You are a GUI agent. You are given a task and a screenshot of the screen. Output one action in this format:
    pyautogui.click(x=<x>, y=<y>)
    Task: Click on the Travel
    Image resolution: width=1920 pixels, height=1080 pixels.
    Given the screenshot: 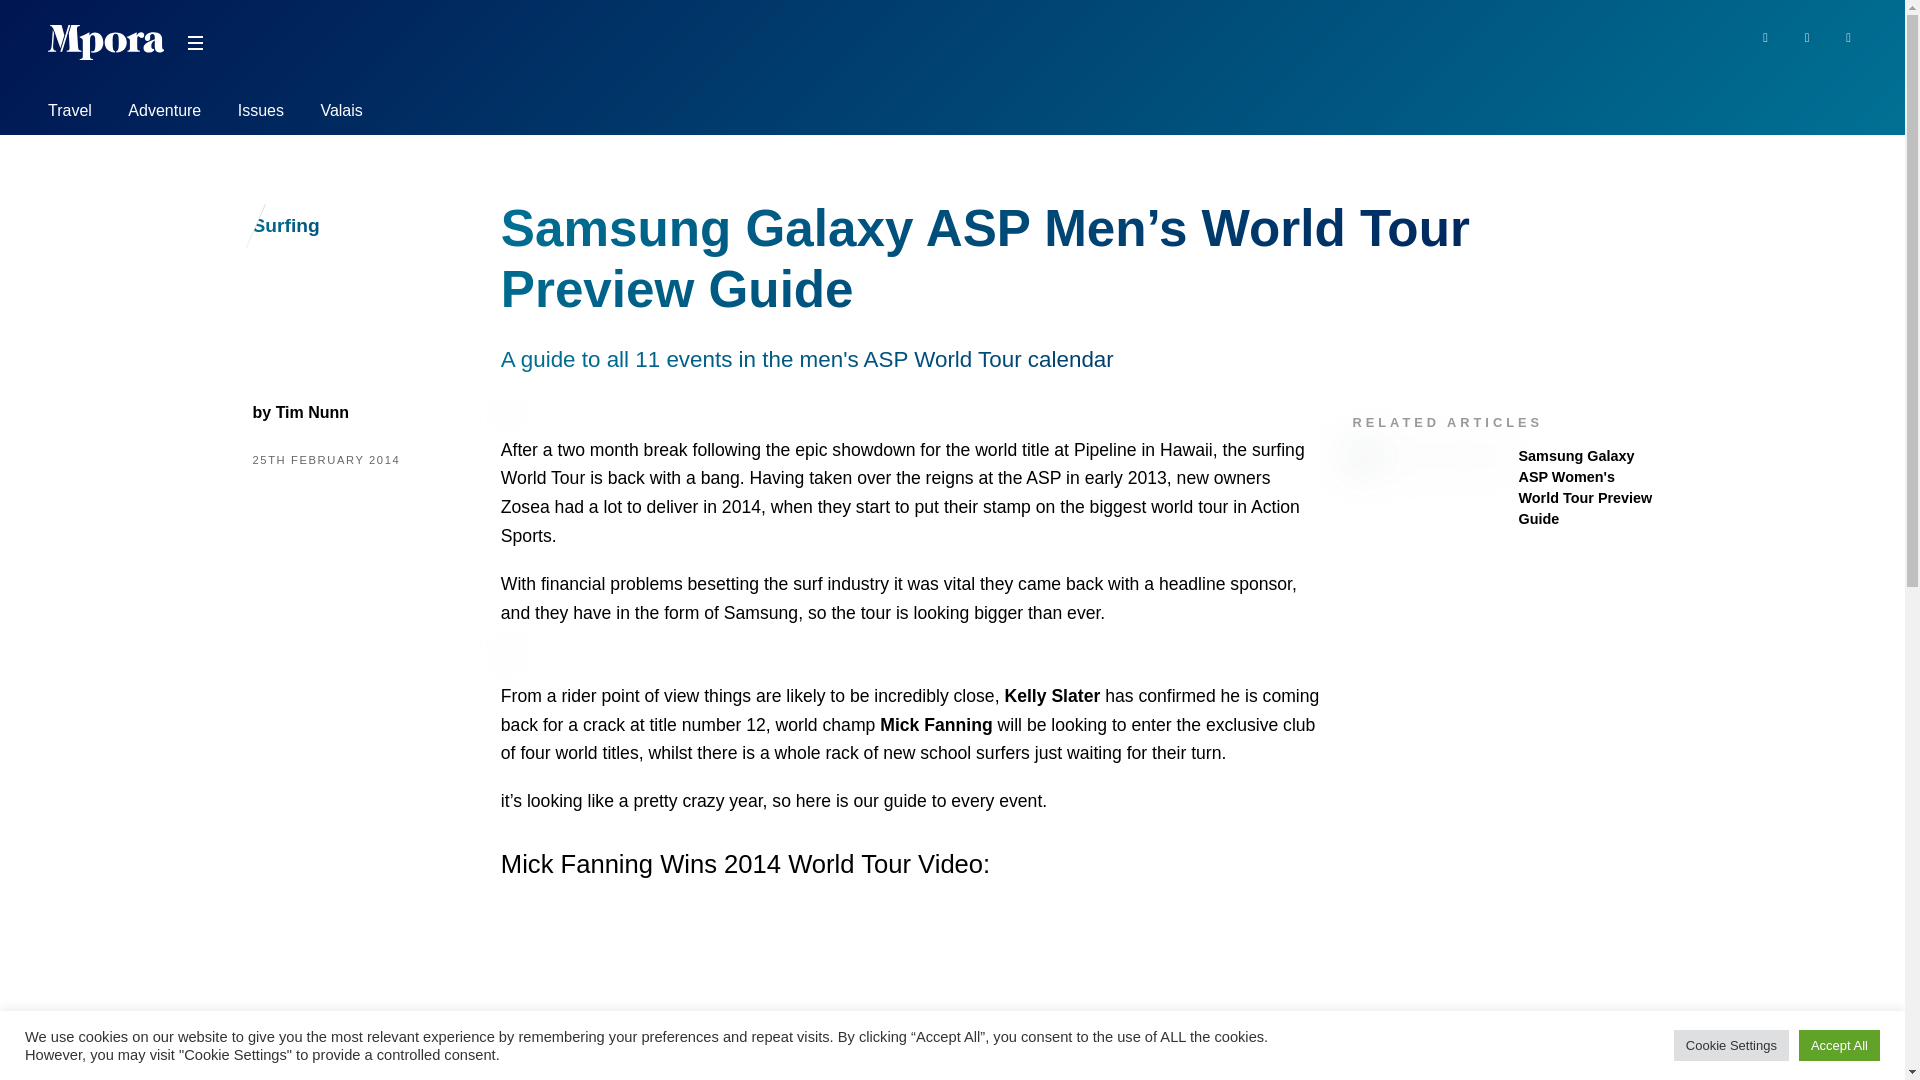 What is the action you would take?
    pyautogui.click(x=70, y=114)
    